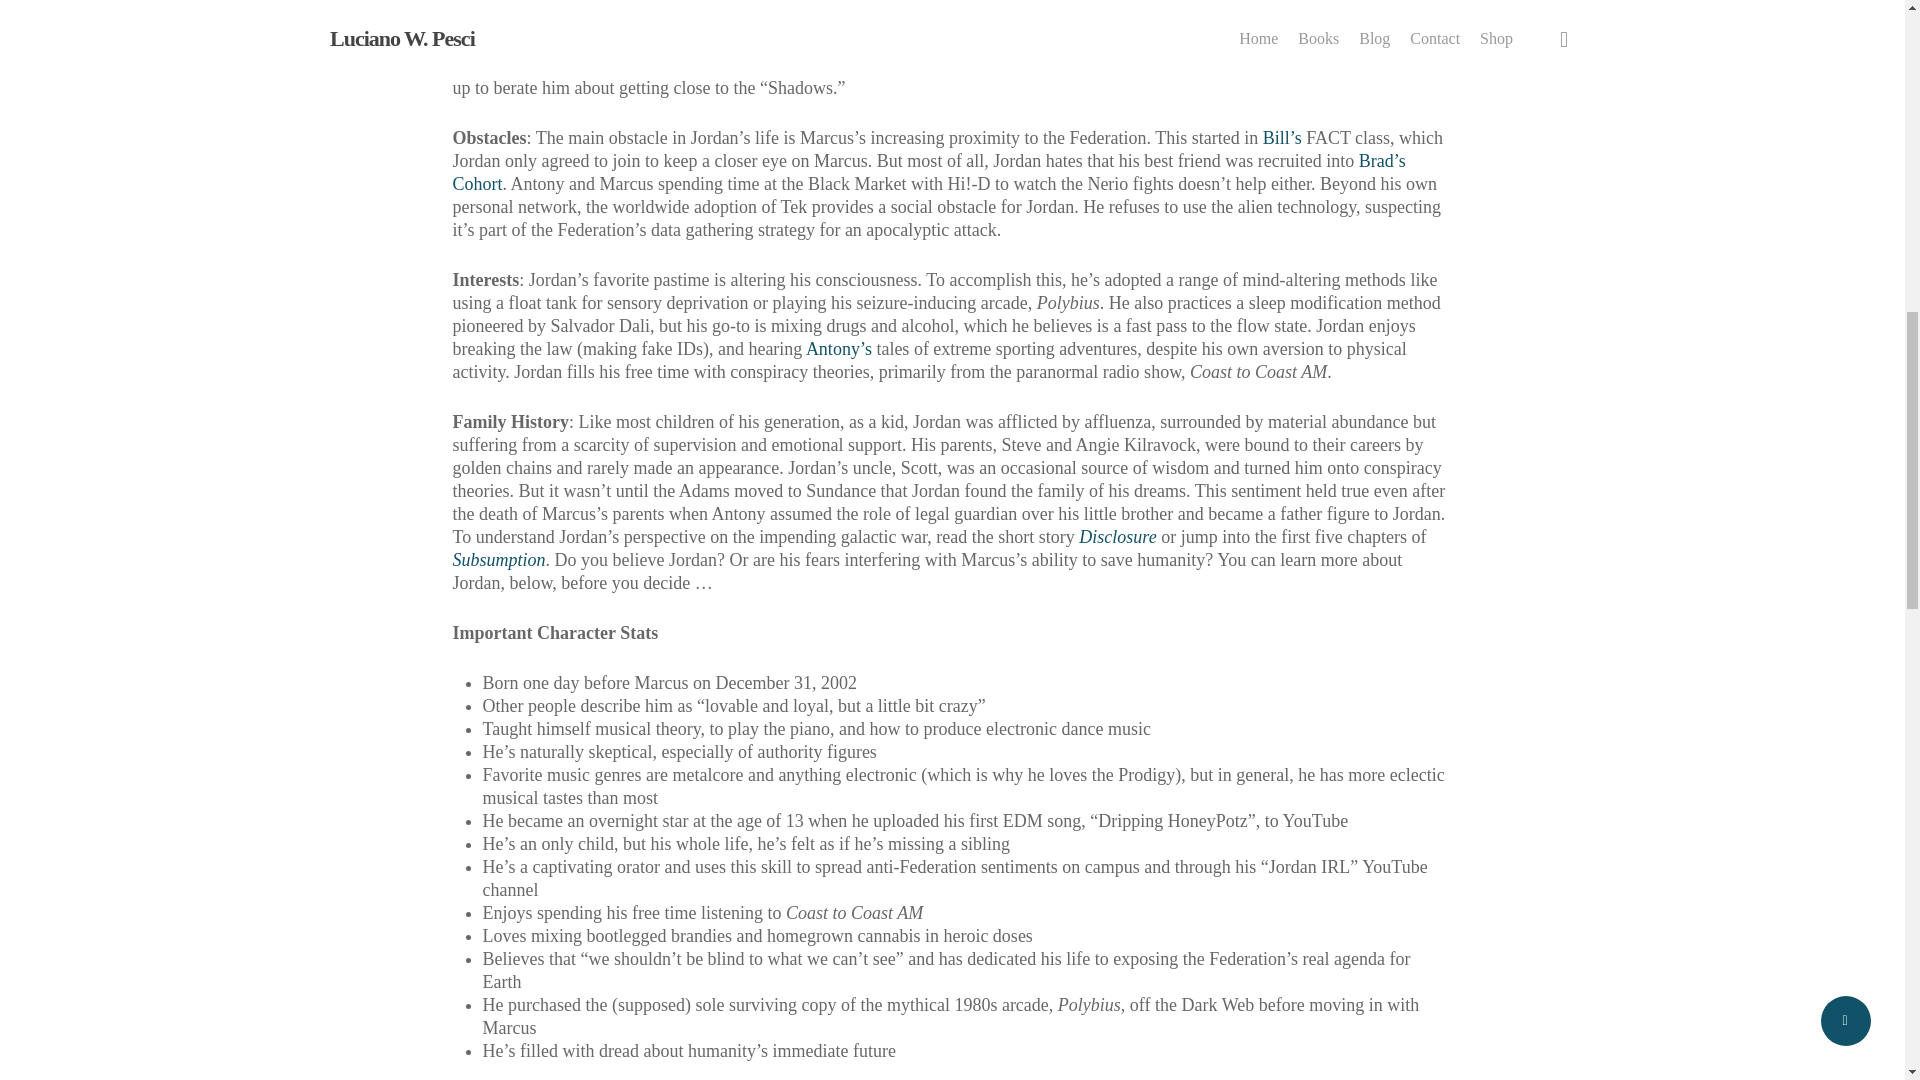  Describe the element at coordinates (498, 560) in the screenshot. I see `Subsumption` at that location.